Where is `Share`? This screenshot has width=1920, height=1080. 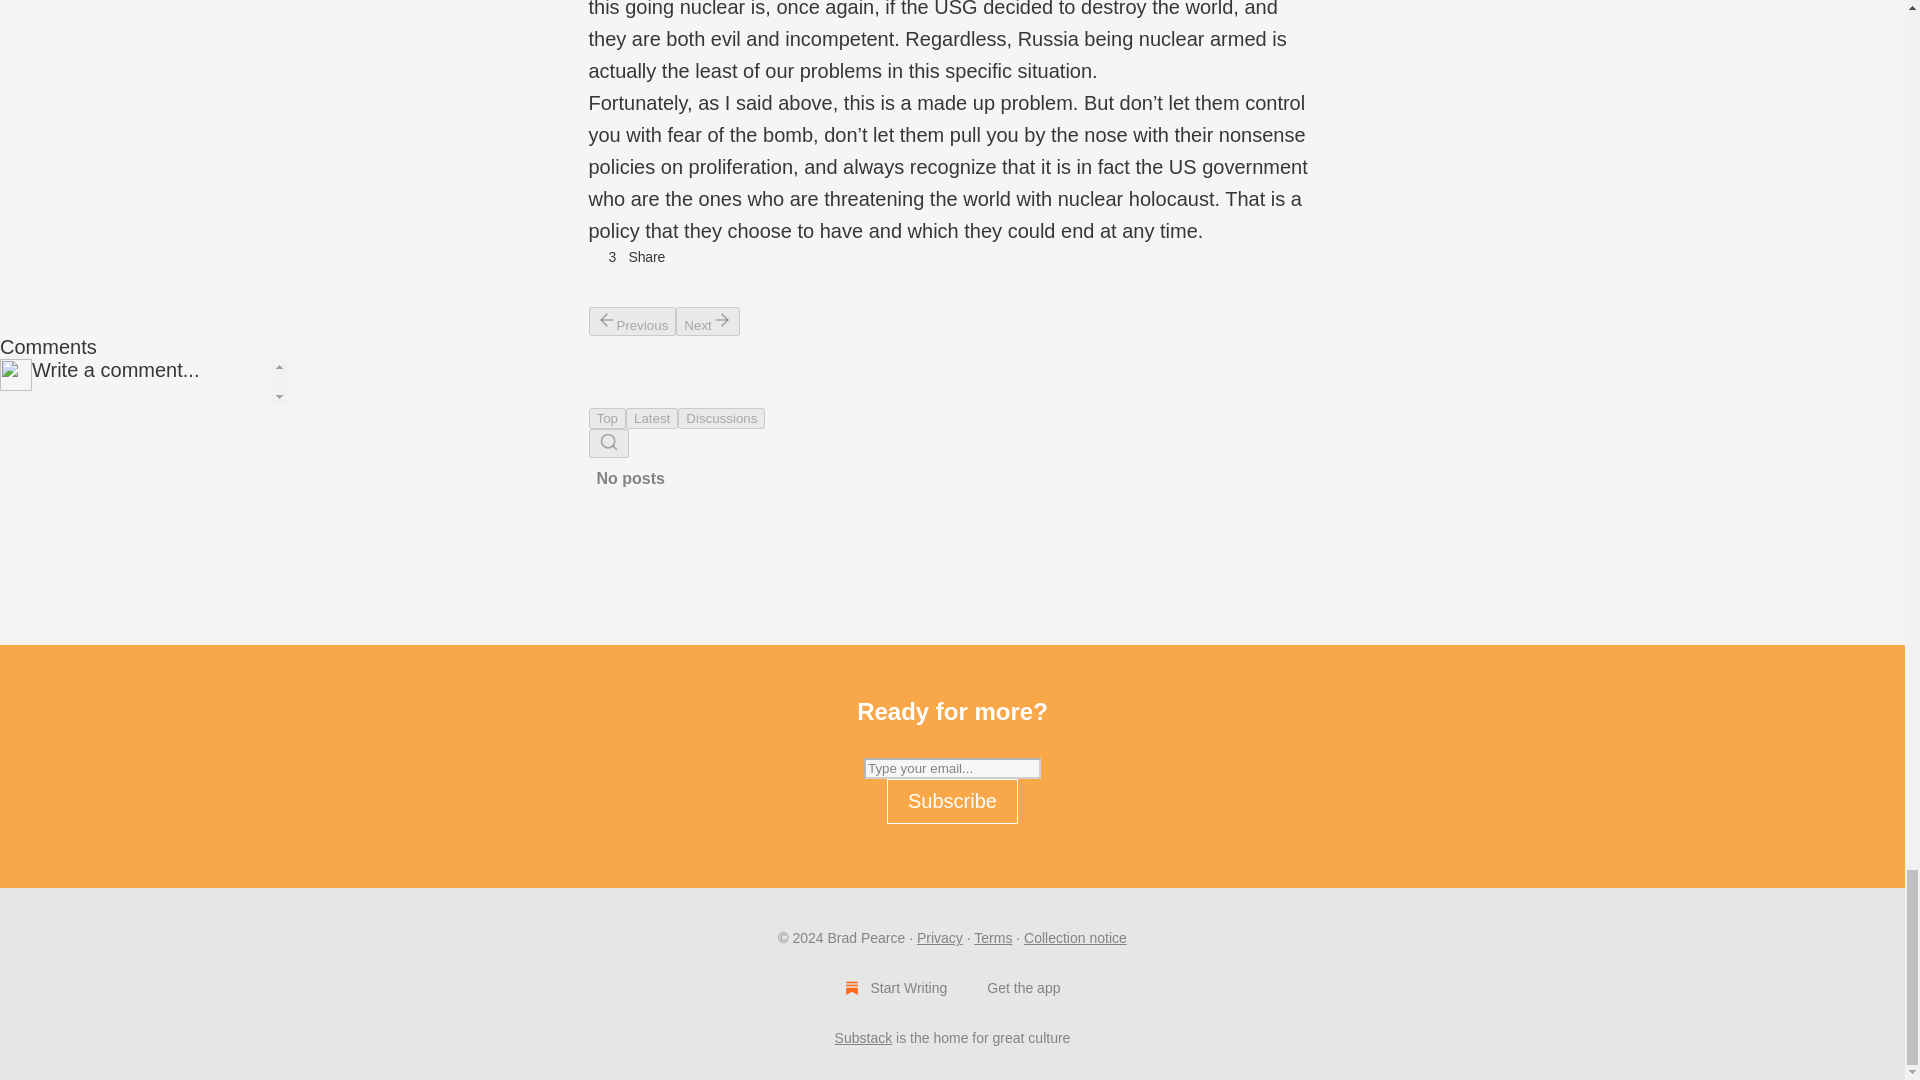
Share is located at coordinates (646, 256).